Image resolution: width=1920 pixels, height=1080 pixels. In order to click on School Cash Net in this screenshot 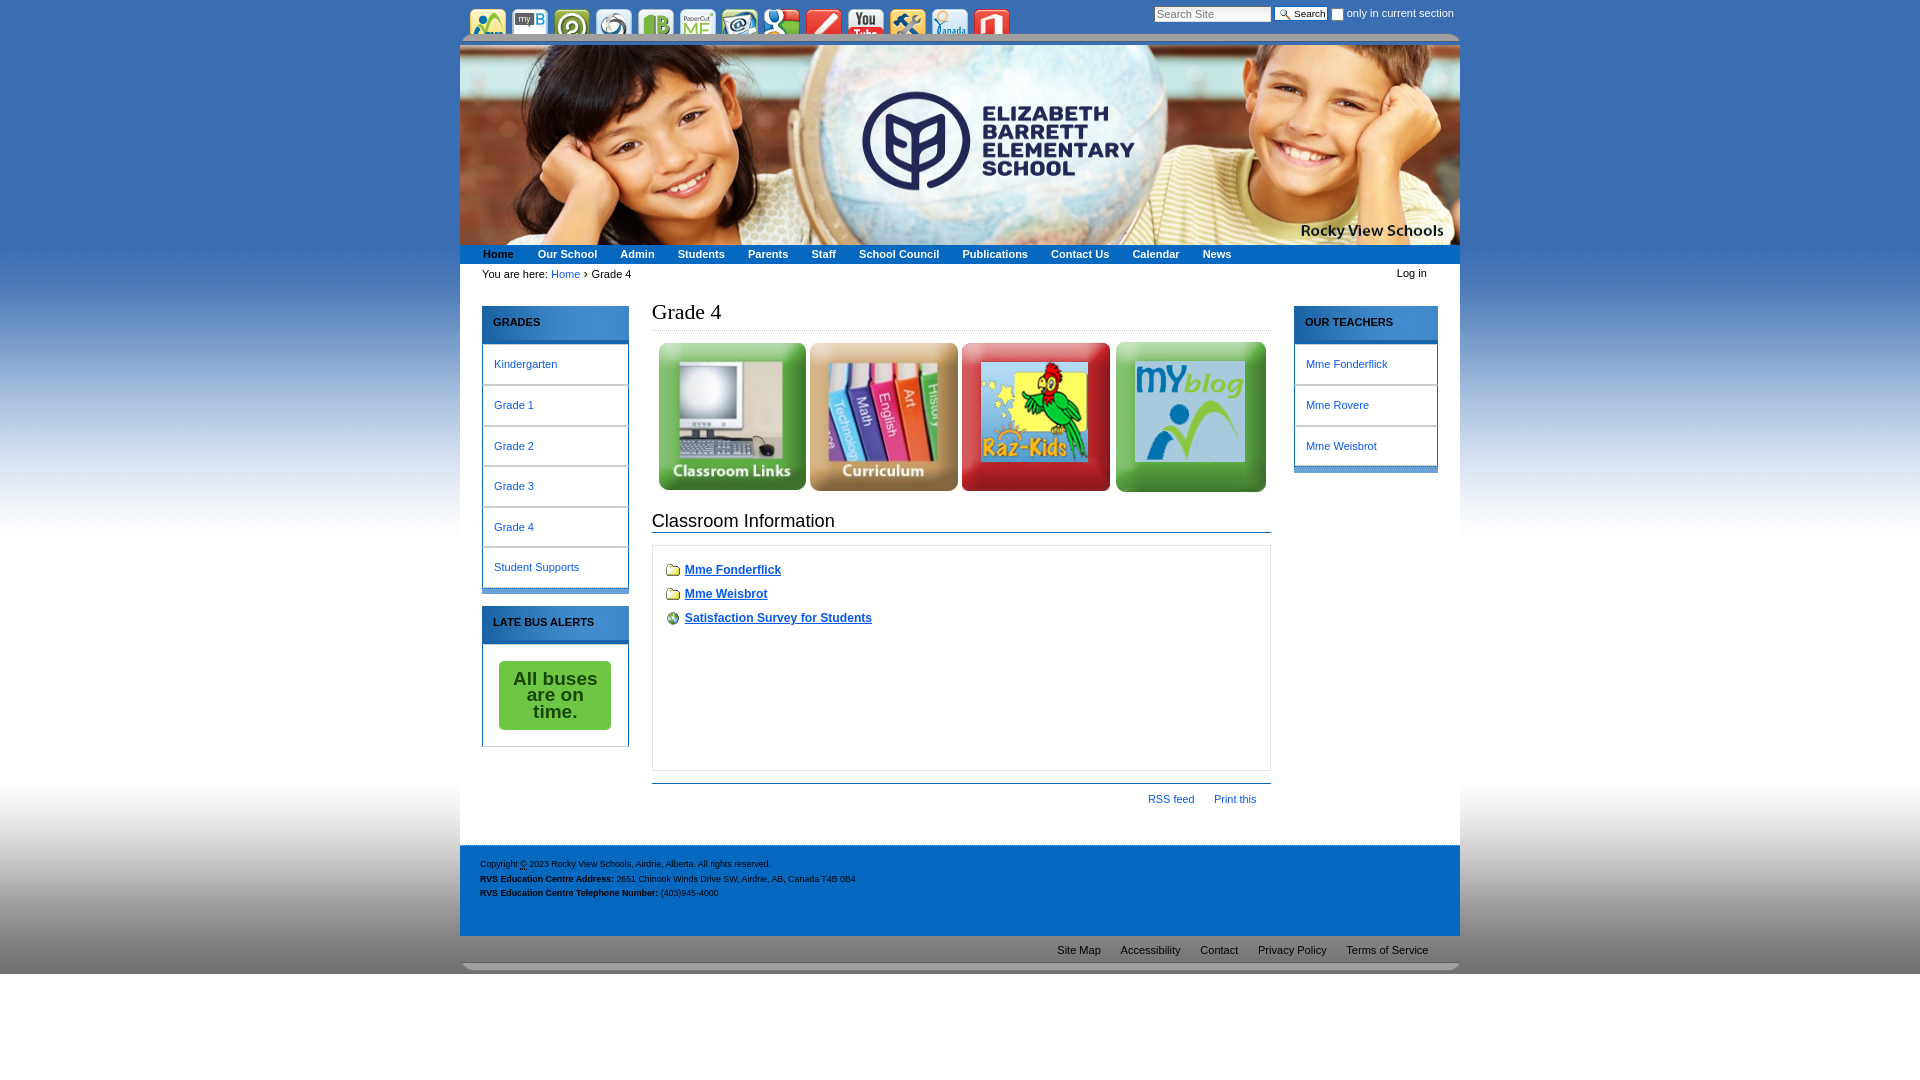, I will do `click(614, 26)`.